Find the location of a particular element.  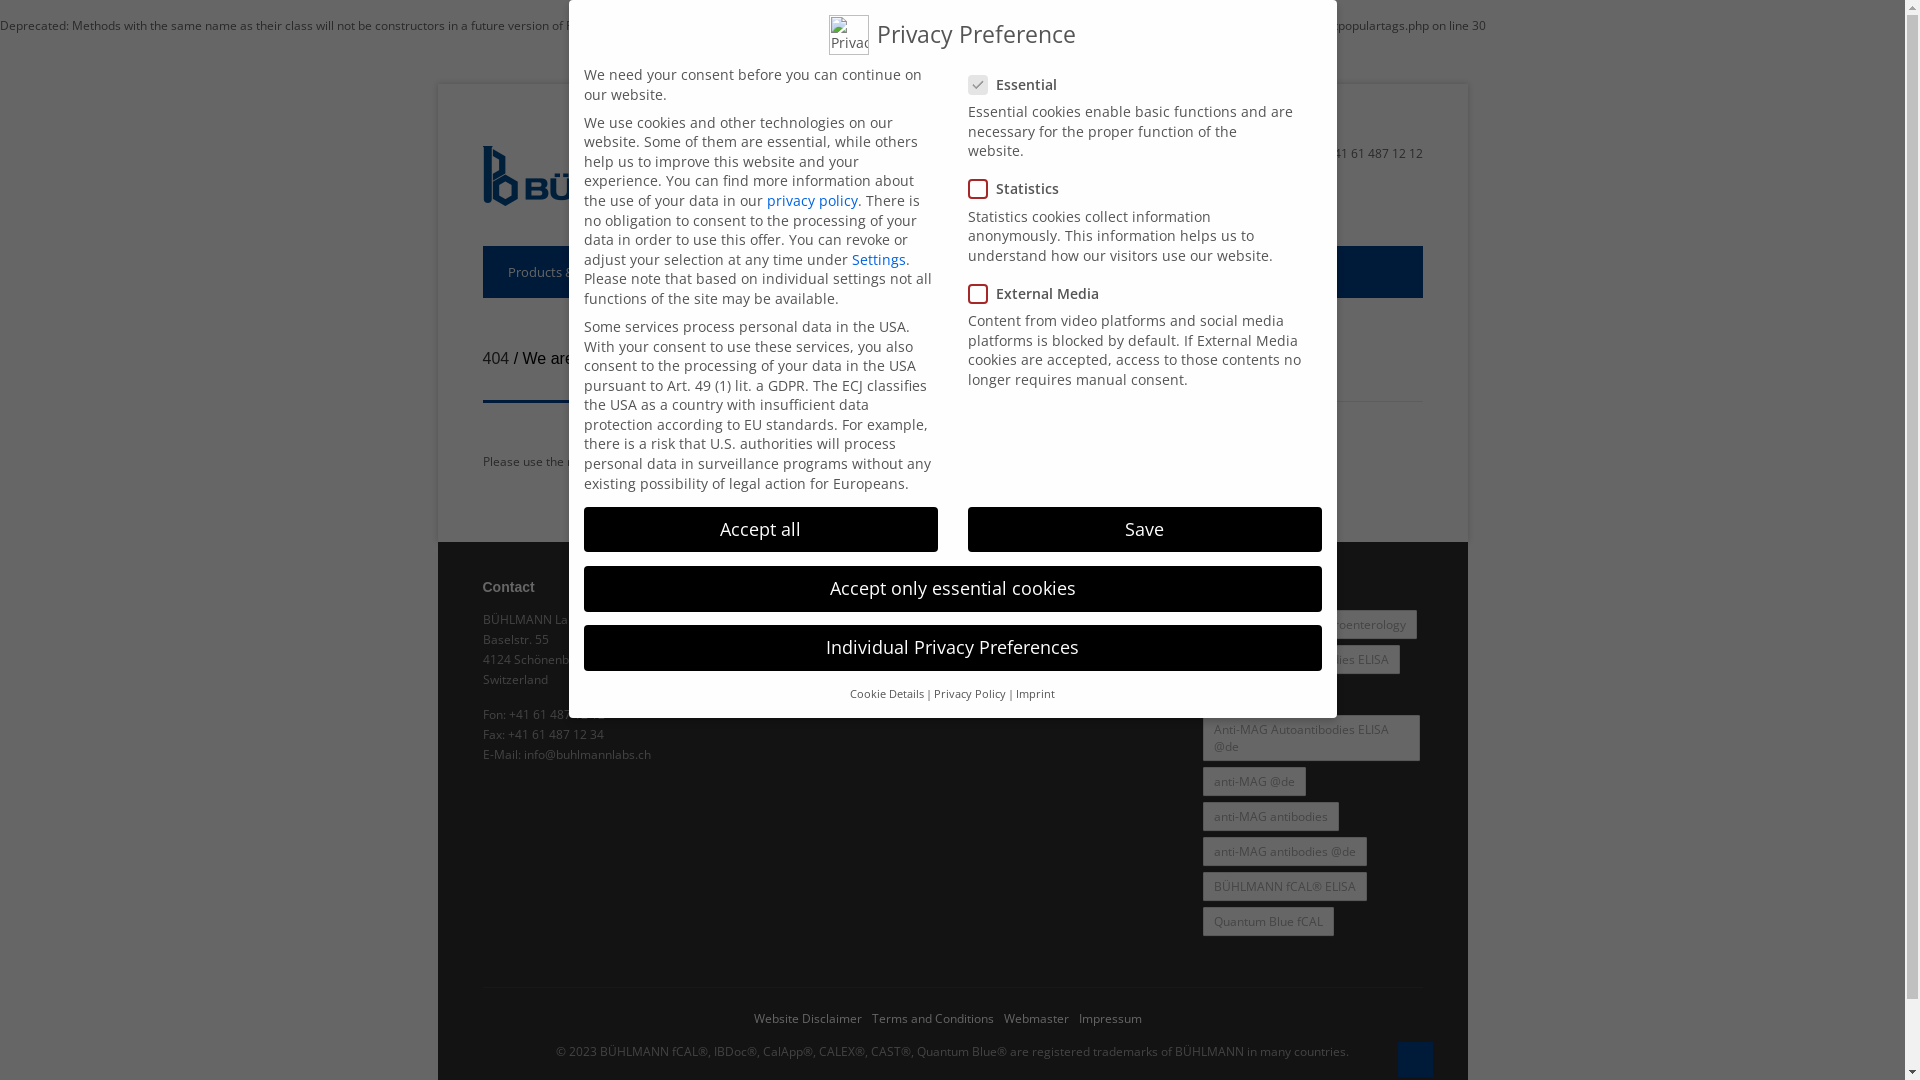

info@buhlmannlabs.ch is located at coordinates (1222, 154).